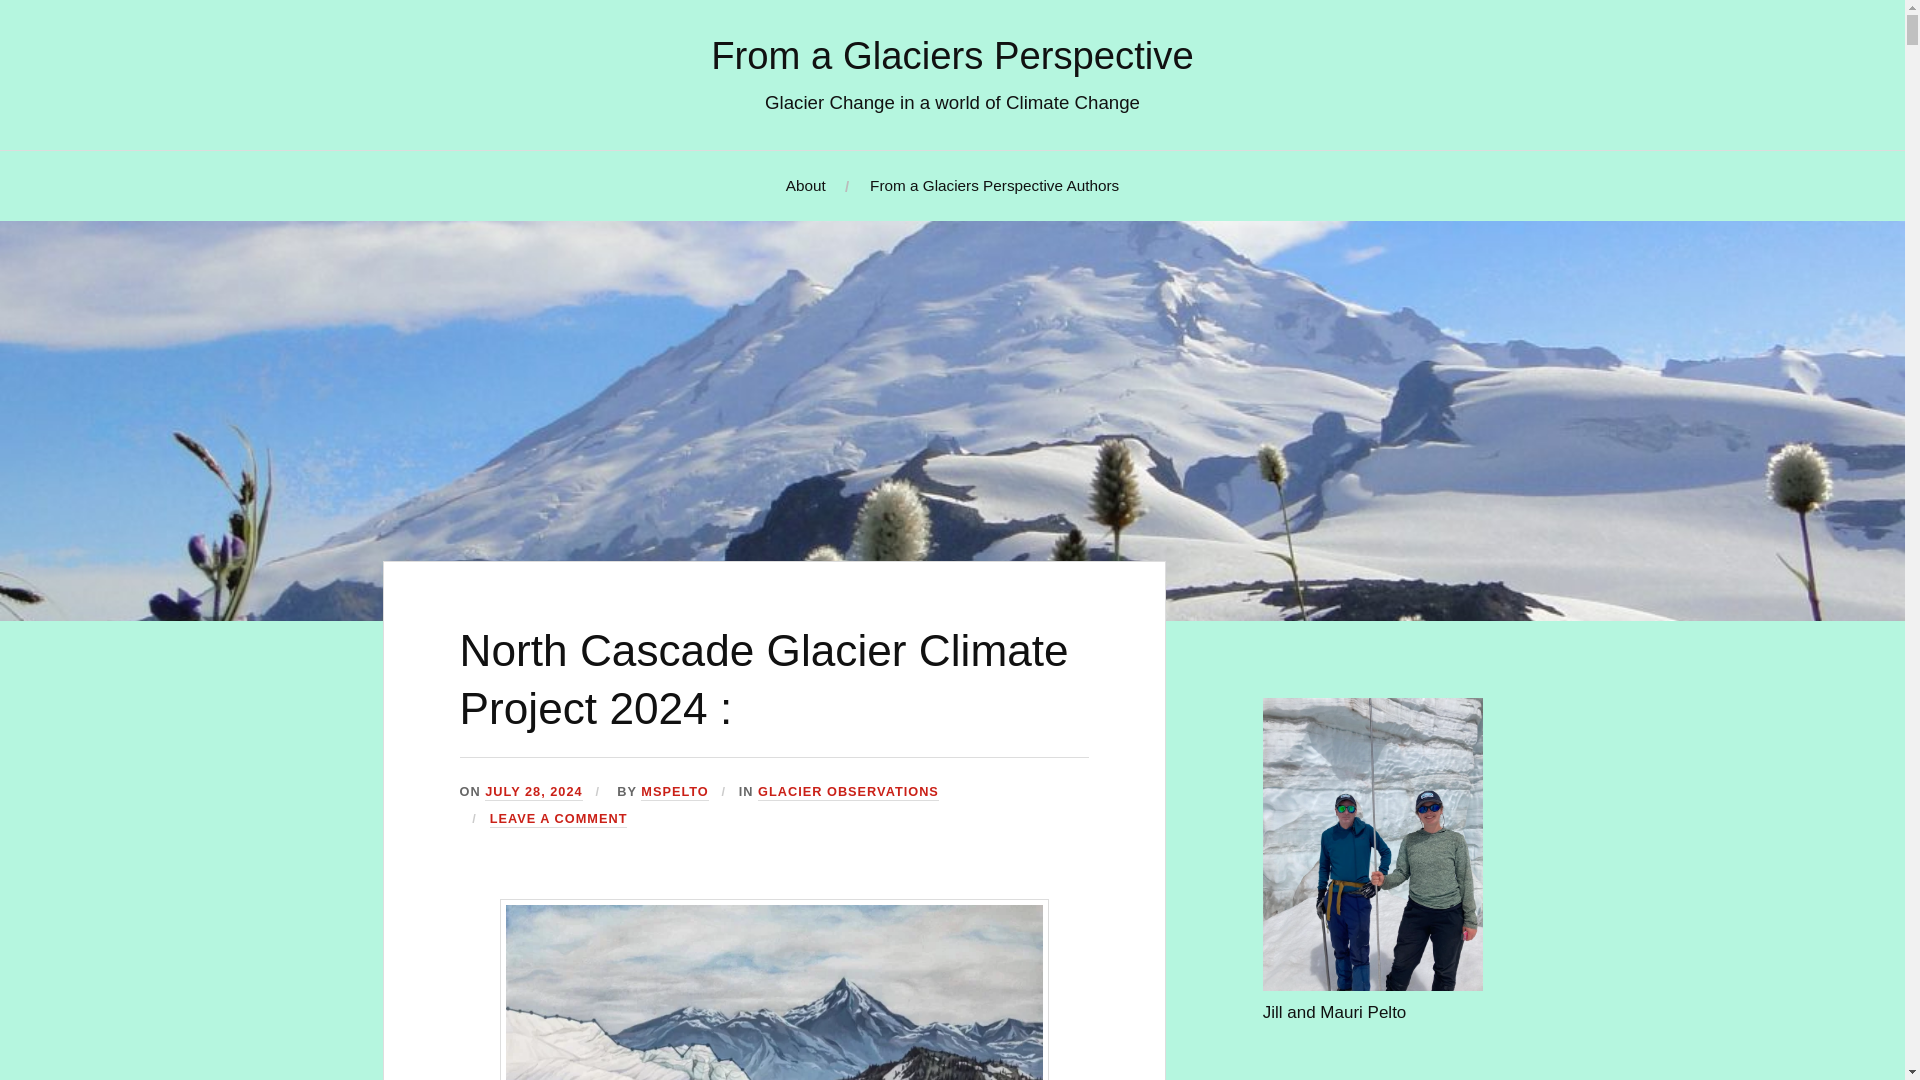 This screenshot has height=1080, width=1920. What do you see at coordinates (764, 679) in the screenshot?
I see `North Cascade Glacier Climate Project 2024 :` at bounding box center [764, 679].